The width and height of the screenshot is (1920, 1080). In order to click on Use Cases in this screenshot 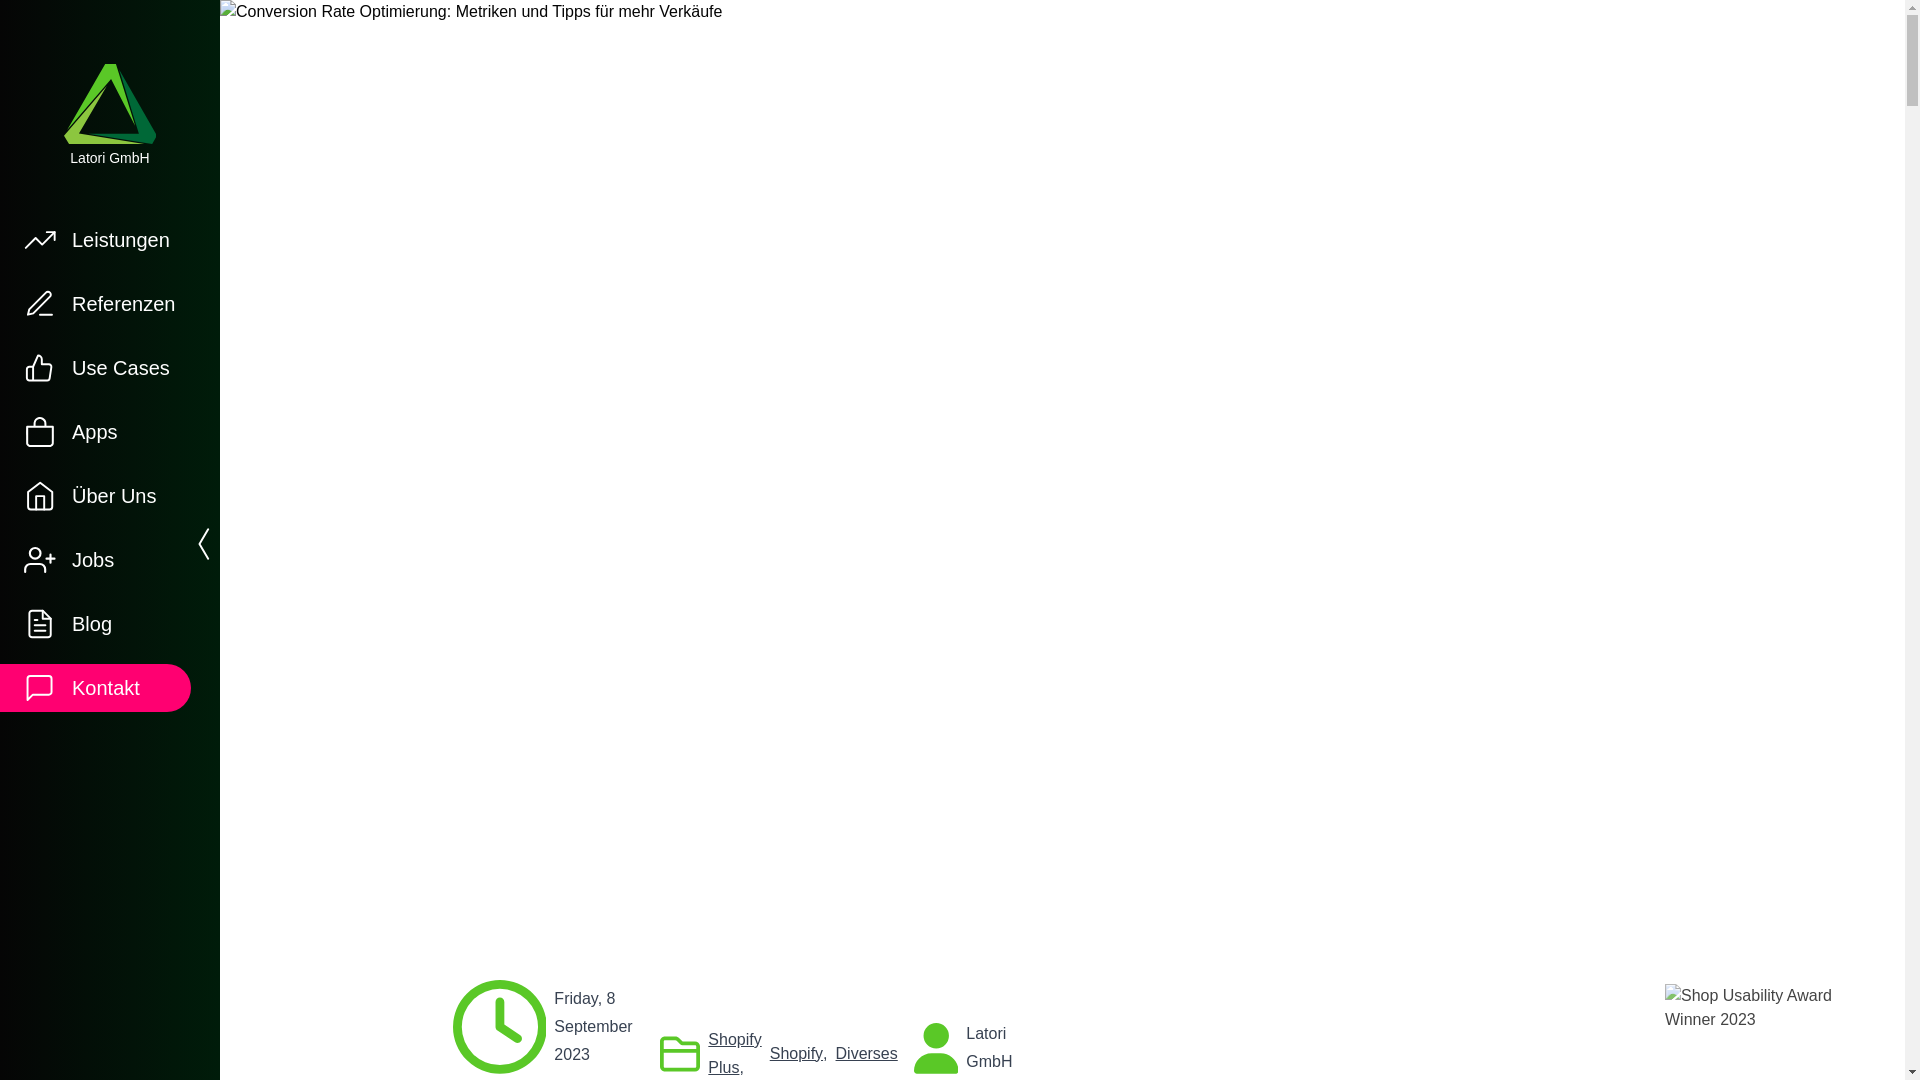, I will do `click(98, 368)`.